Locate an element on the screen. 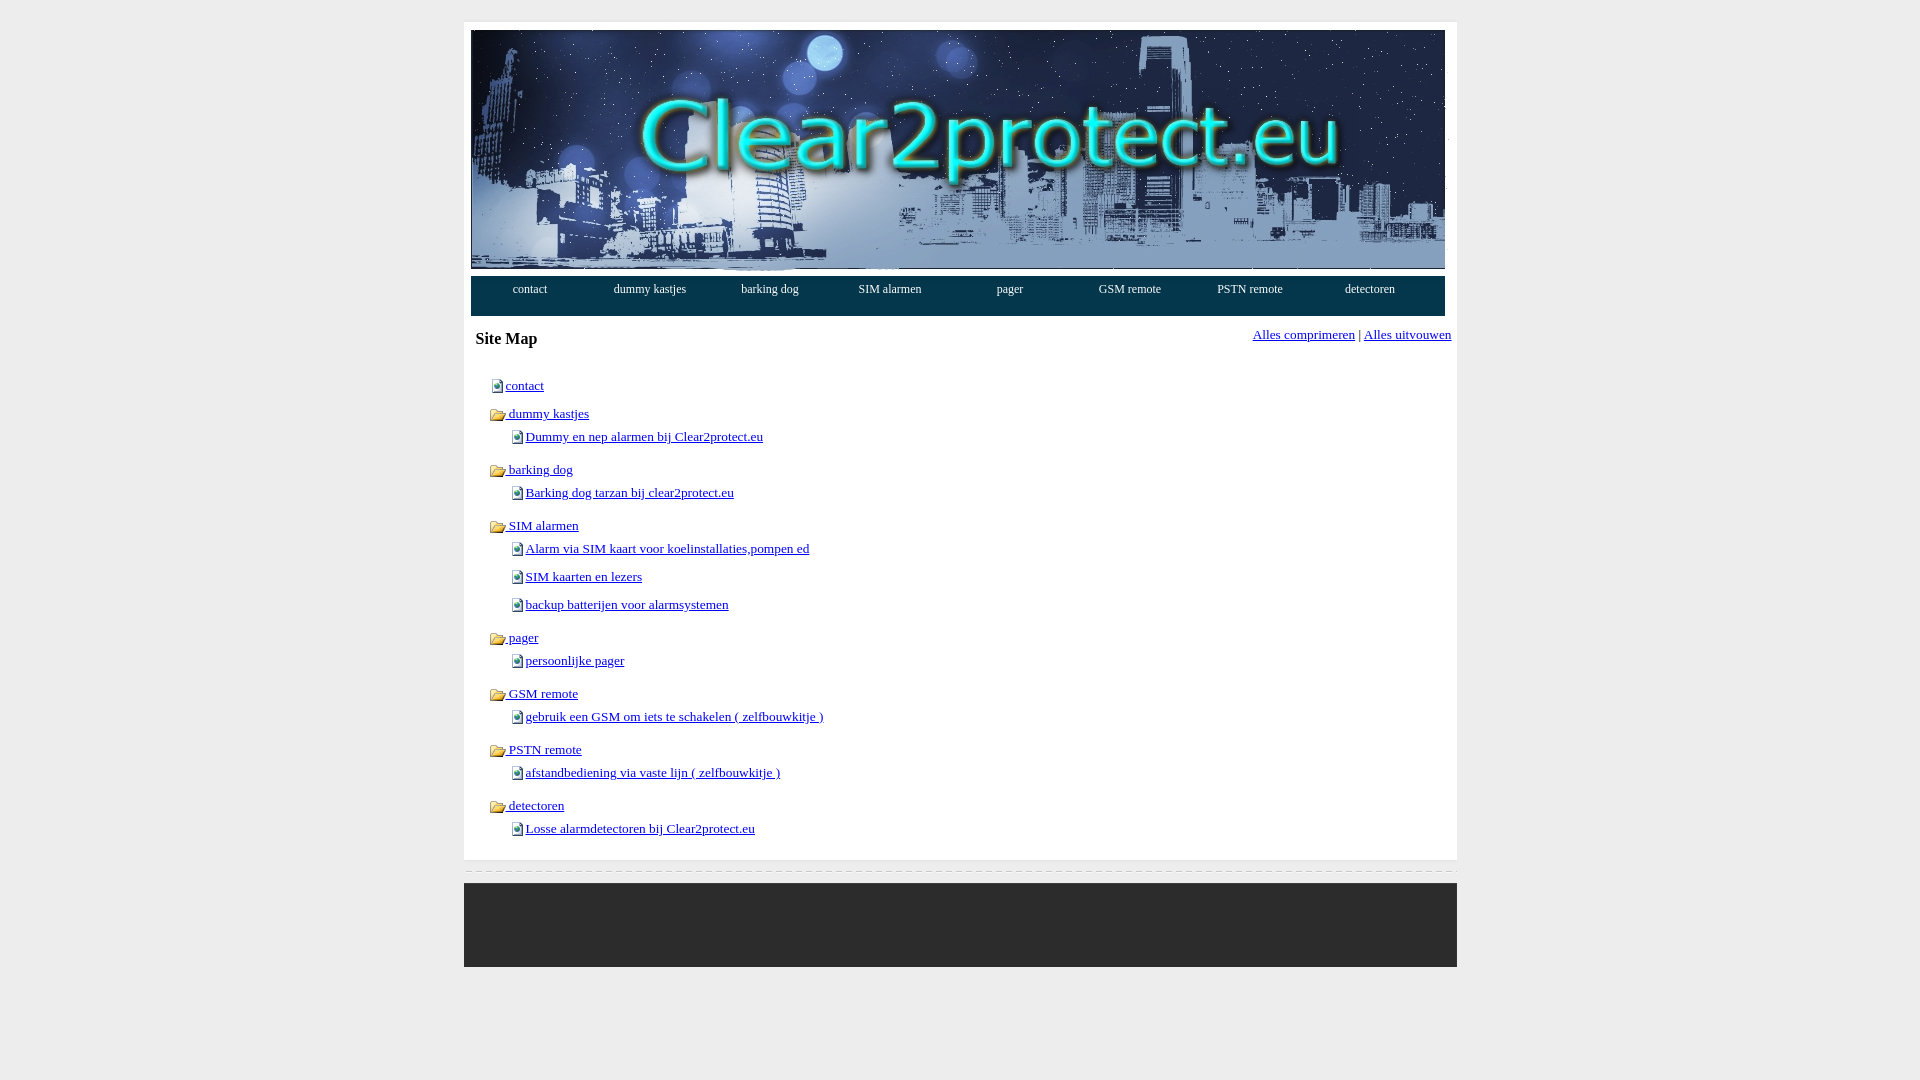 The image size is (1920, 1080). afstandbediening via vaste lijn ( zelfbouwkitje ) is located at coordinates (654, 772).